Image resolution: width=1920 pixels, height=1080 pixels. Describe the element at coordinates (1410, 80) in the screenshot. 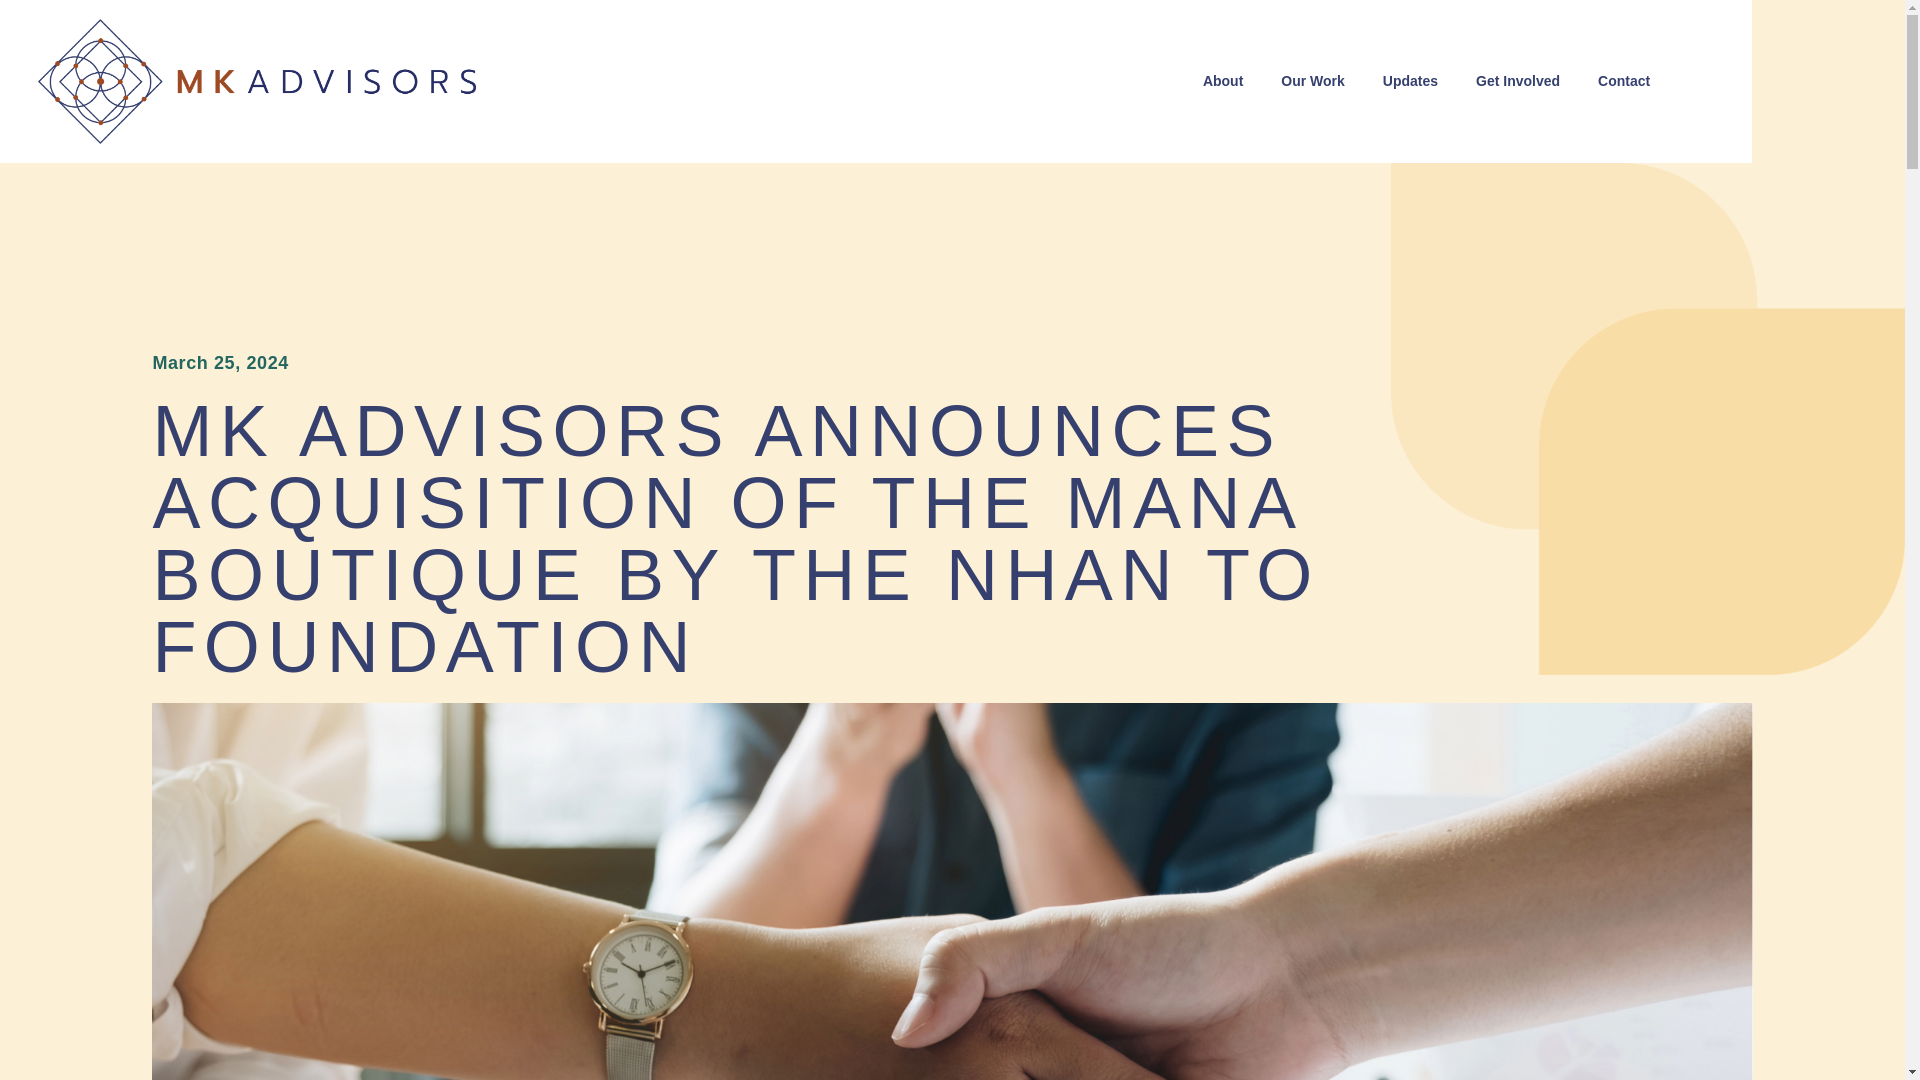

I see `Updates` at that location.